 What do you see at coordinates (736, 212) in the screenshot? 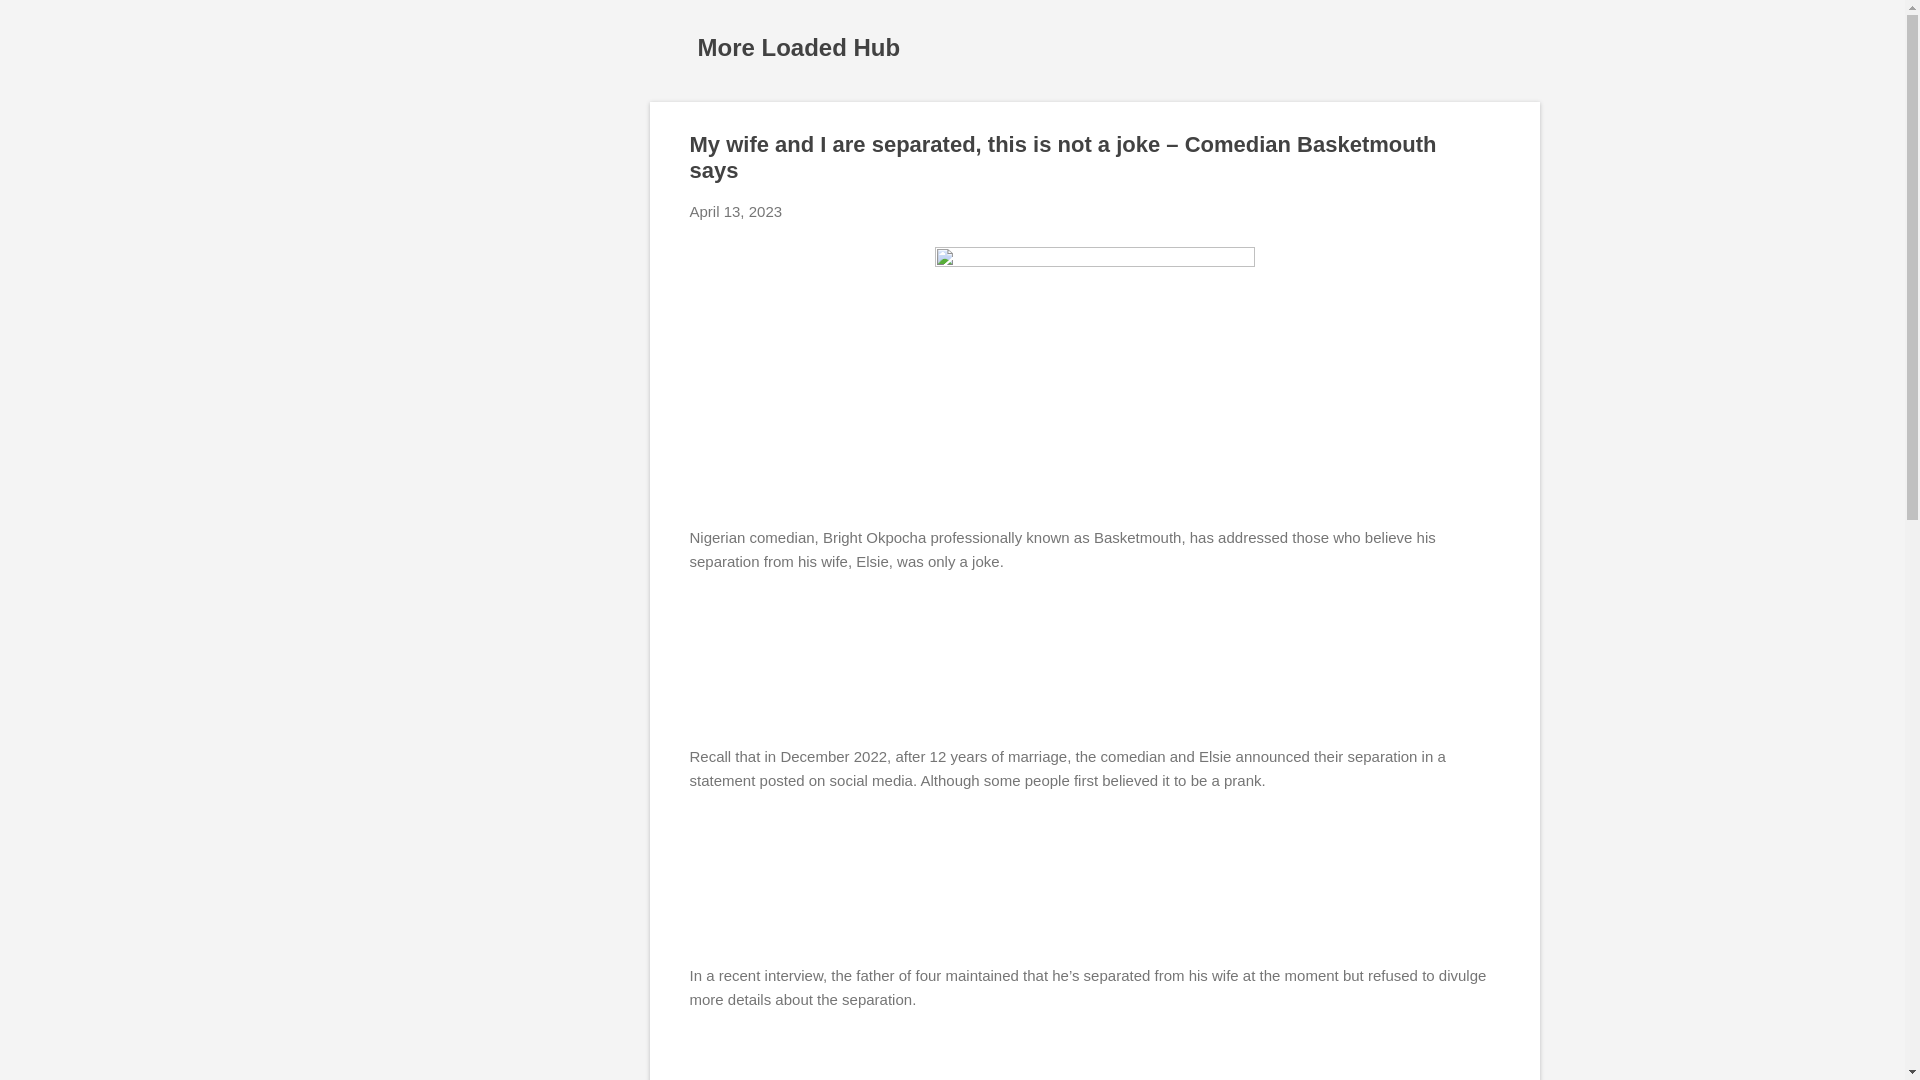
I see `permanent link` at bounding box center [736, 212].